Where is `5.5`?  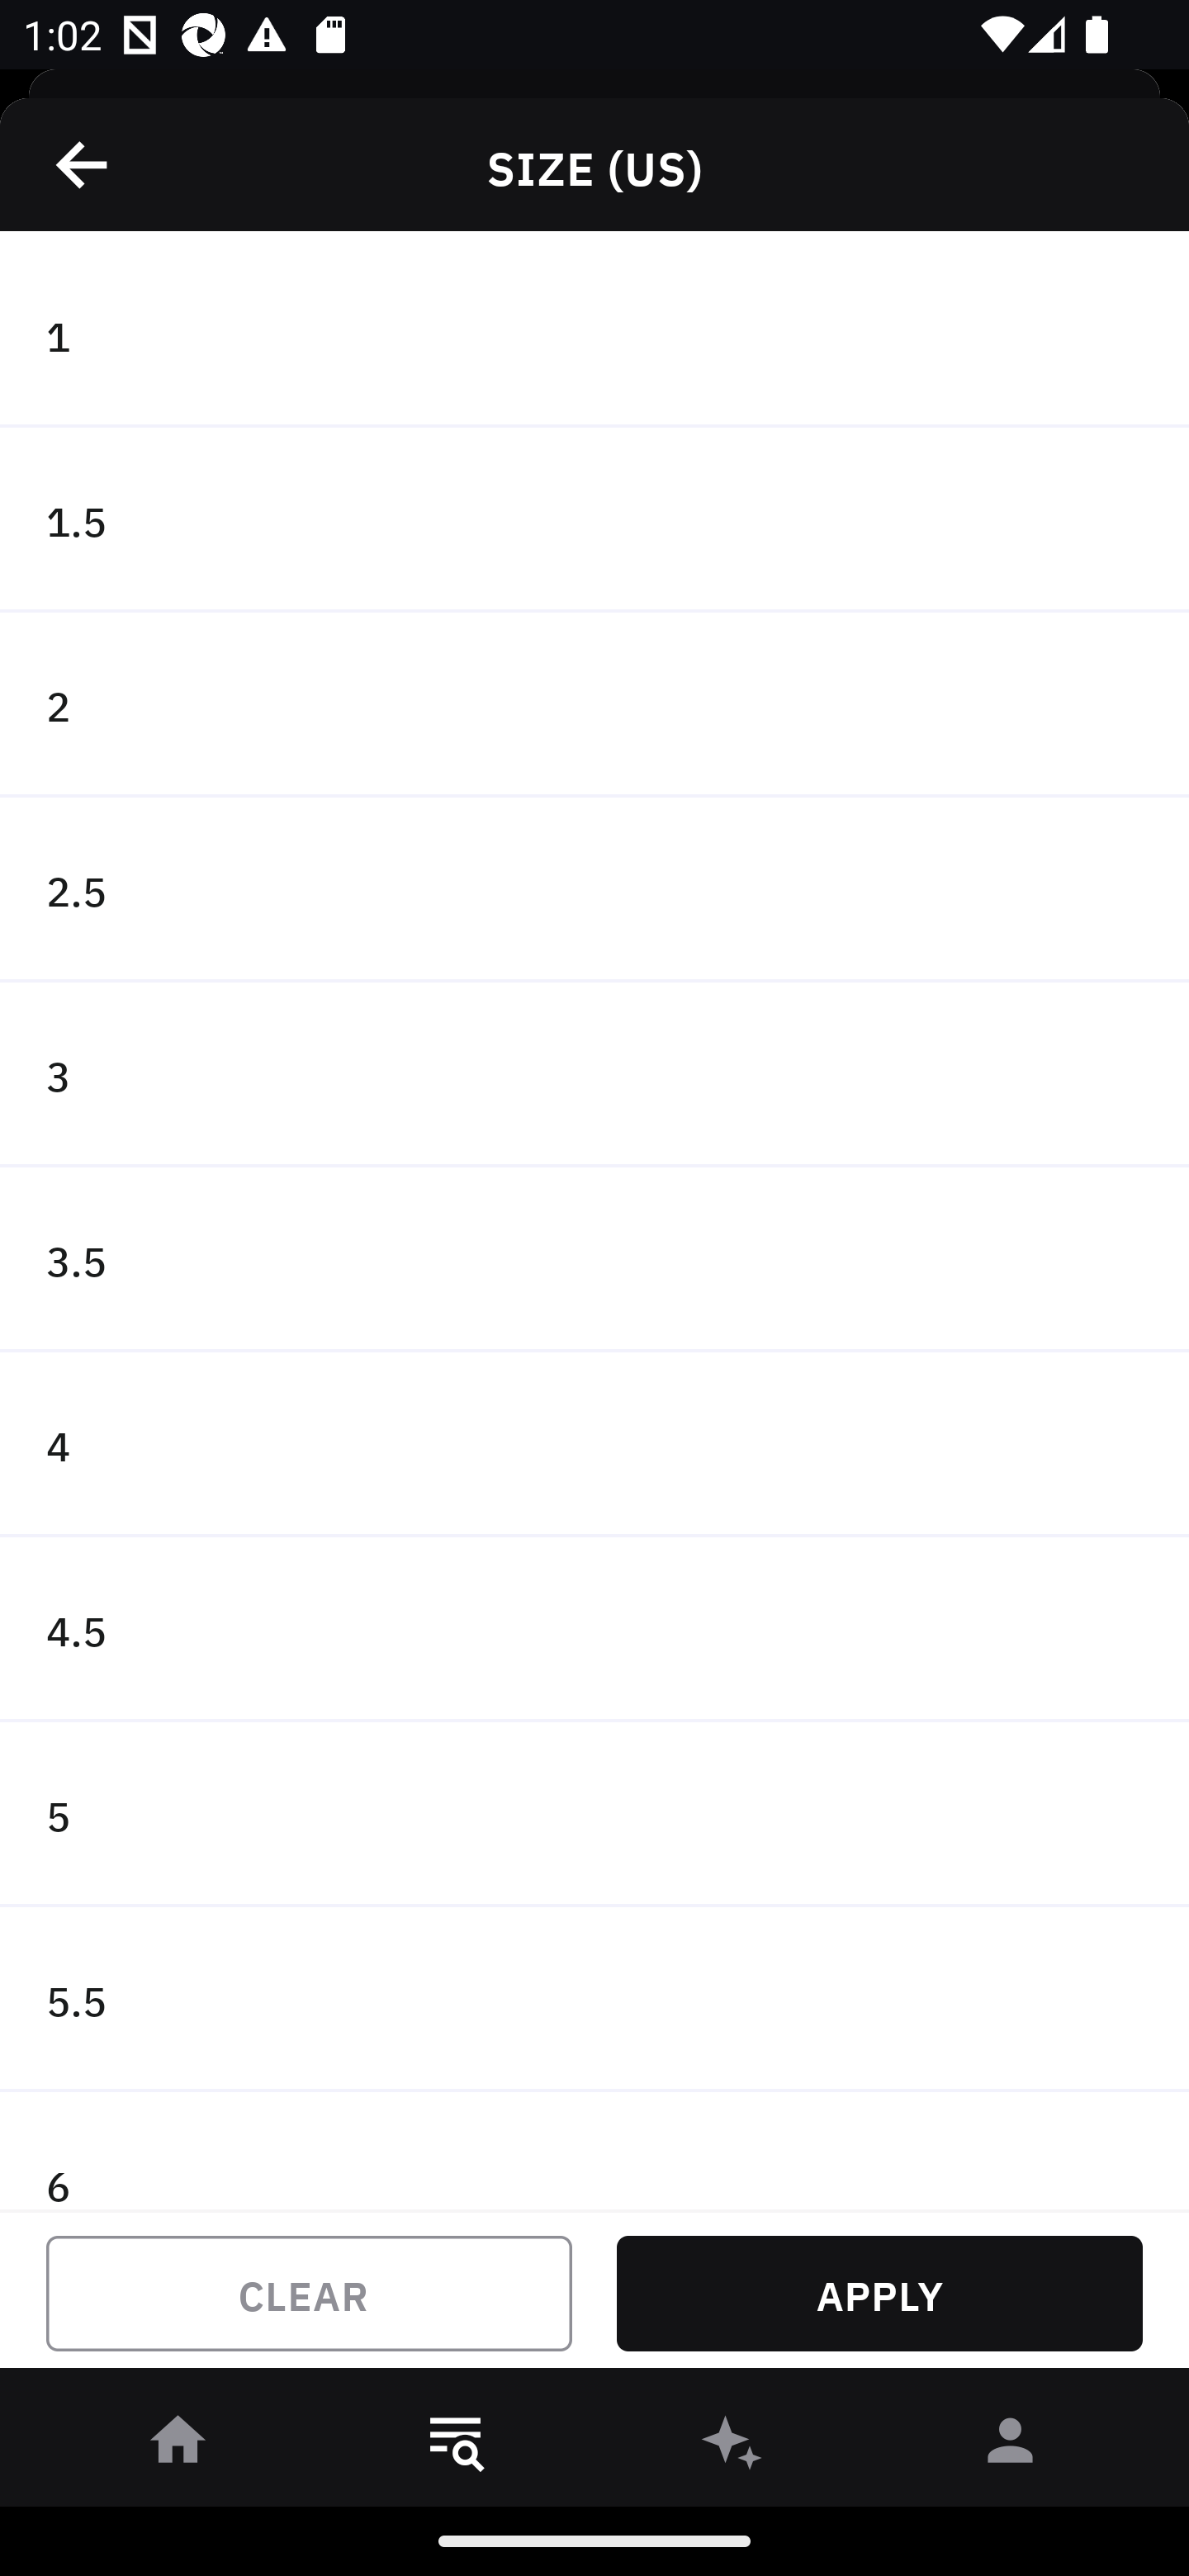
5.5 is located at coordinates (594, 1998).